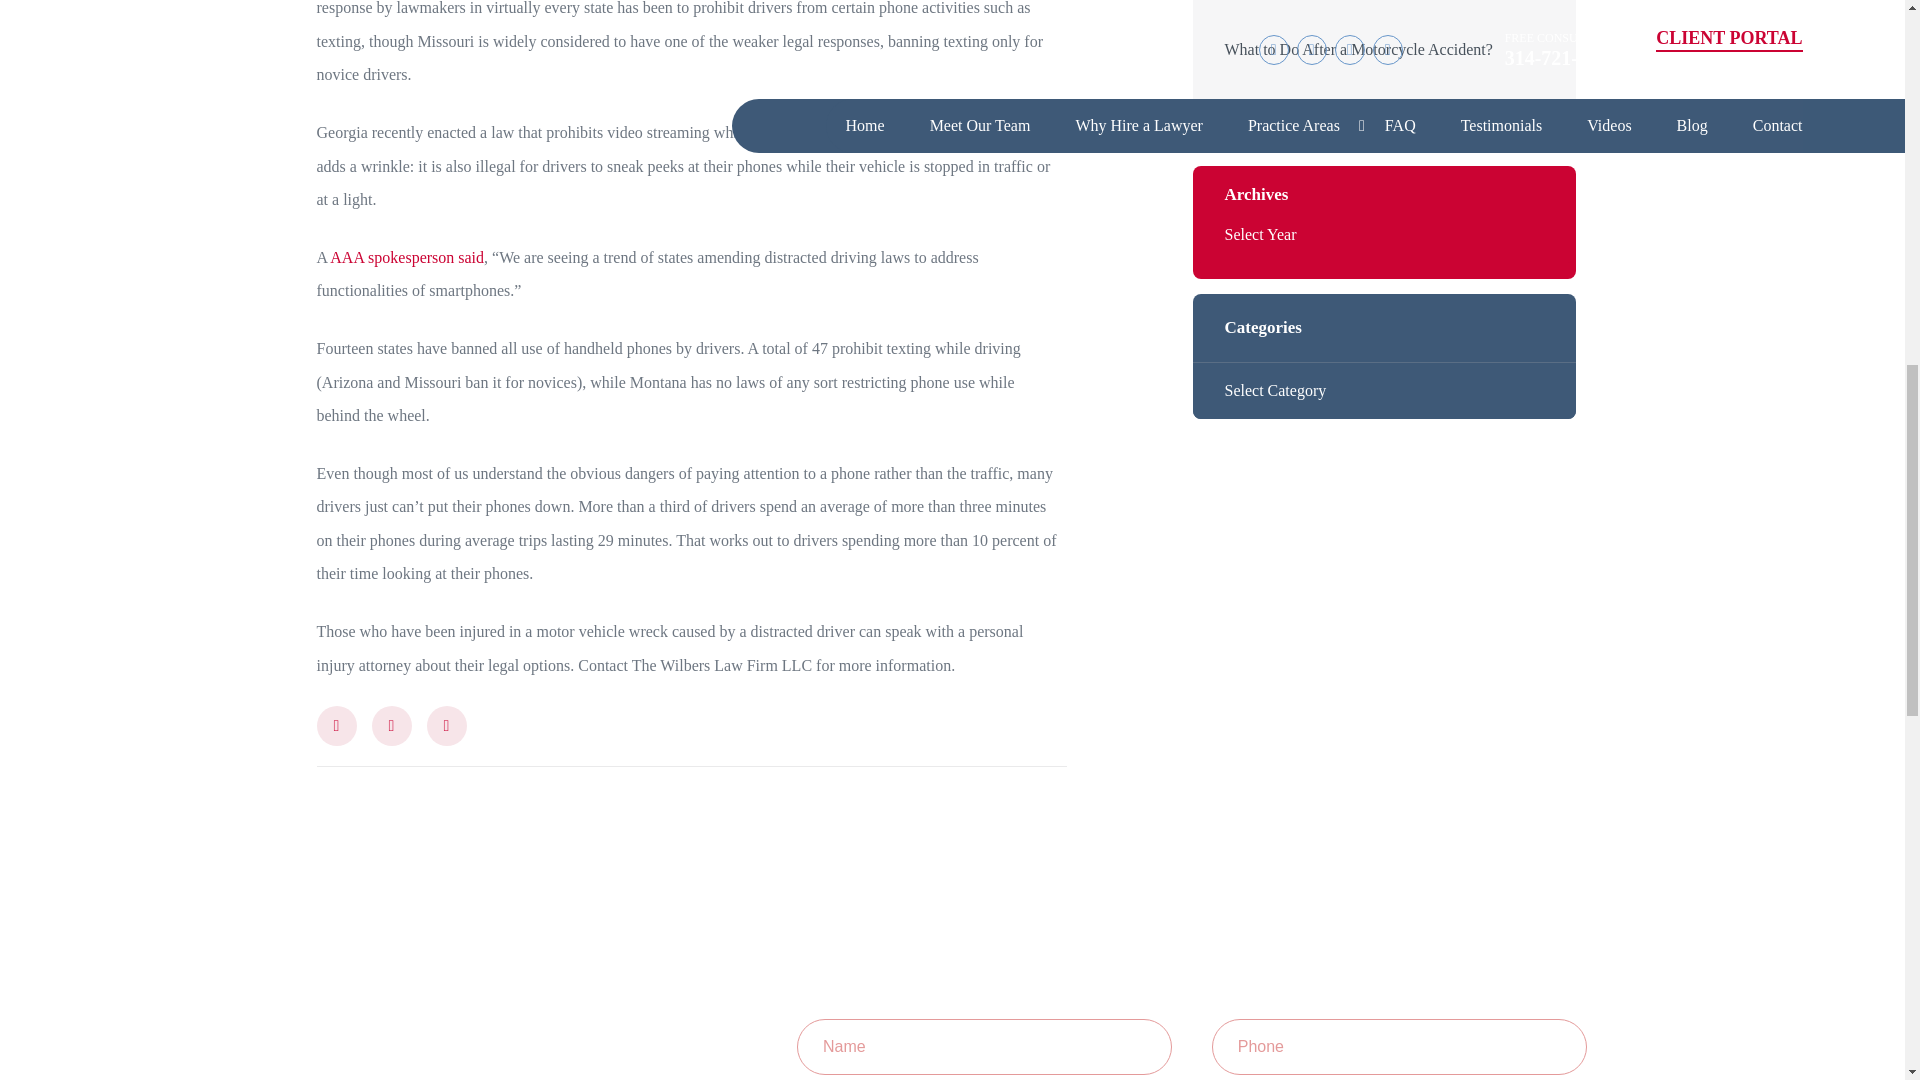 The width and height of the screenshot is (1920, 1080). Describe the element at coordinates (1384, 3) in the screenshot. I see `What are 3rd Party Auto and Trucking Accident Claims?` at that location.